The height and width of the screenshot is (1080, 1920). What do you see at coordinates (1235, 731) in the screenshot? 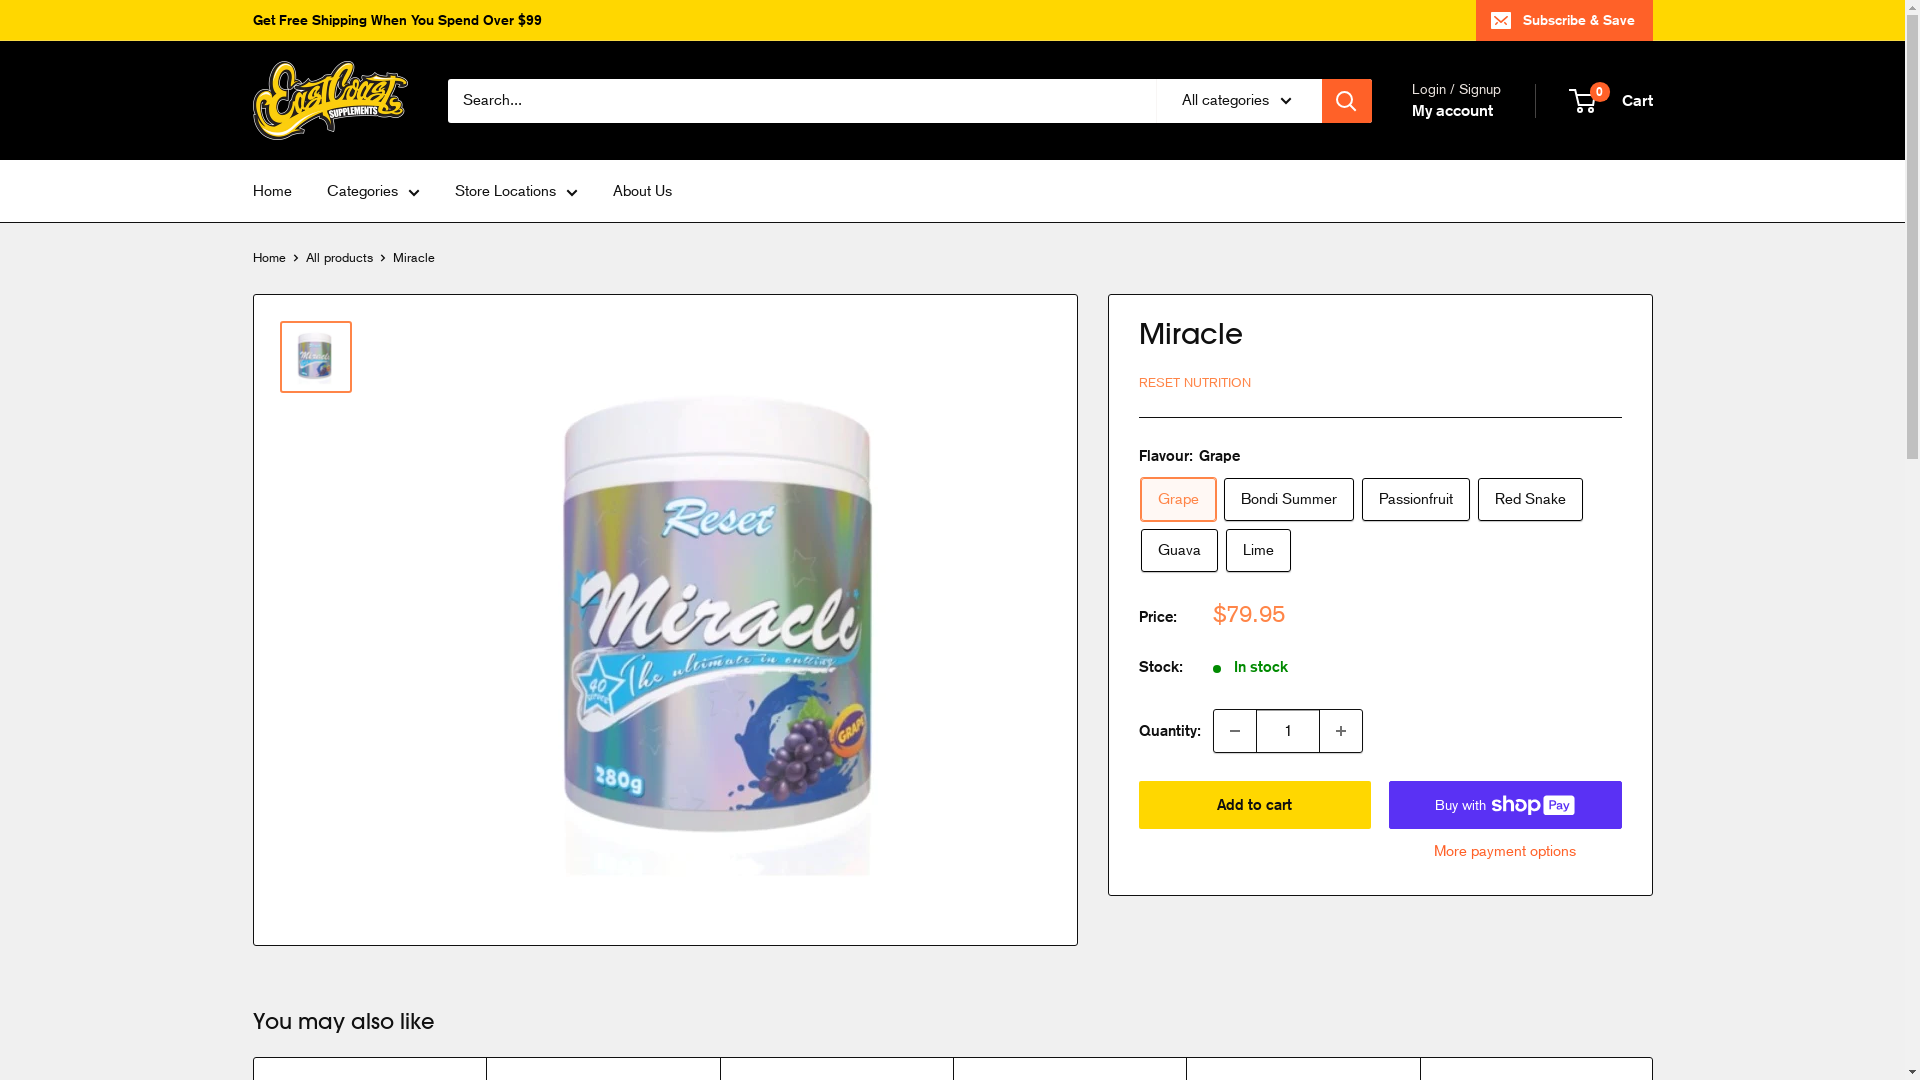
I see `Decrease quantity by 1` at bounding box center [1235, 731].